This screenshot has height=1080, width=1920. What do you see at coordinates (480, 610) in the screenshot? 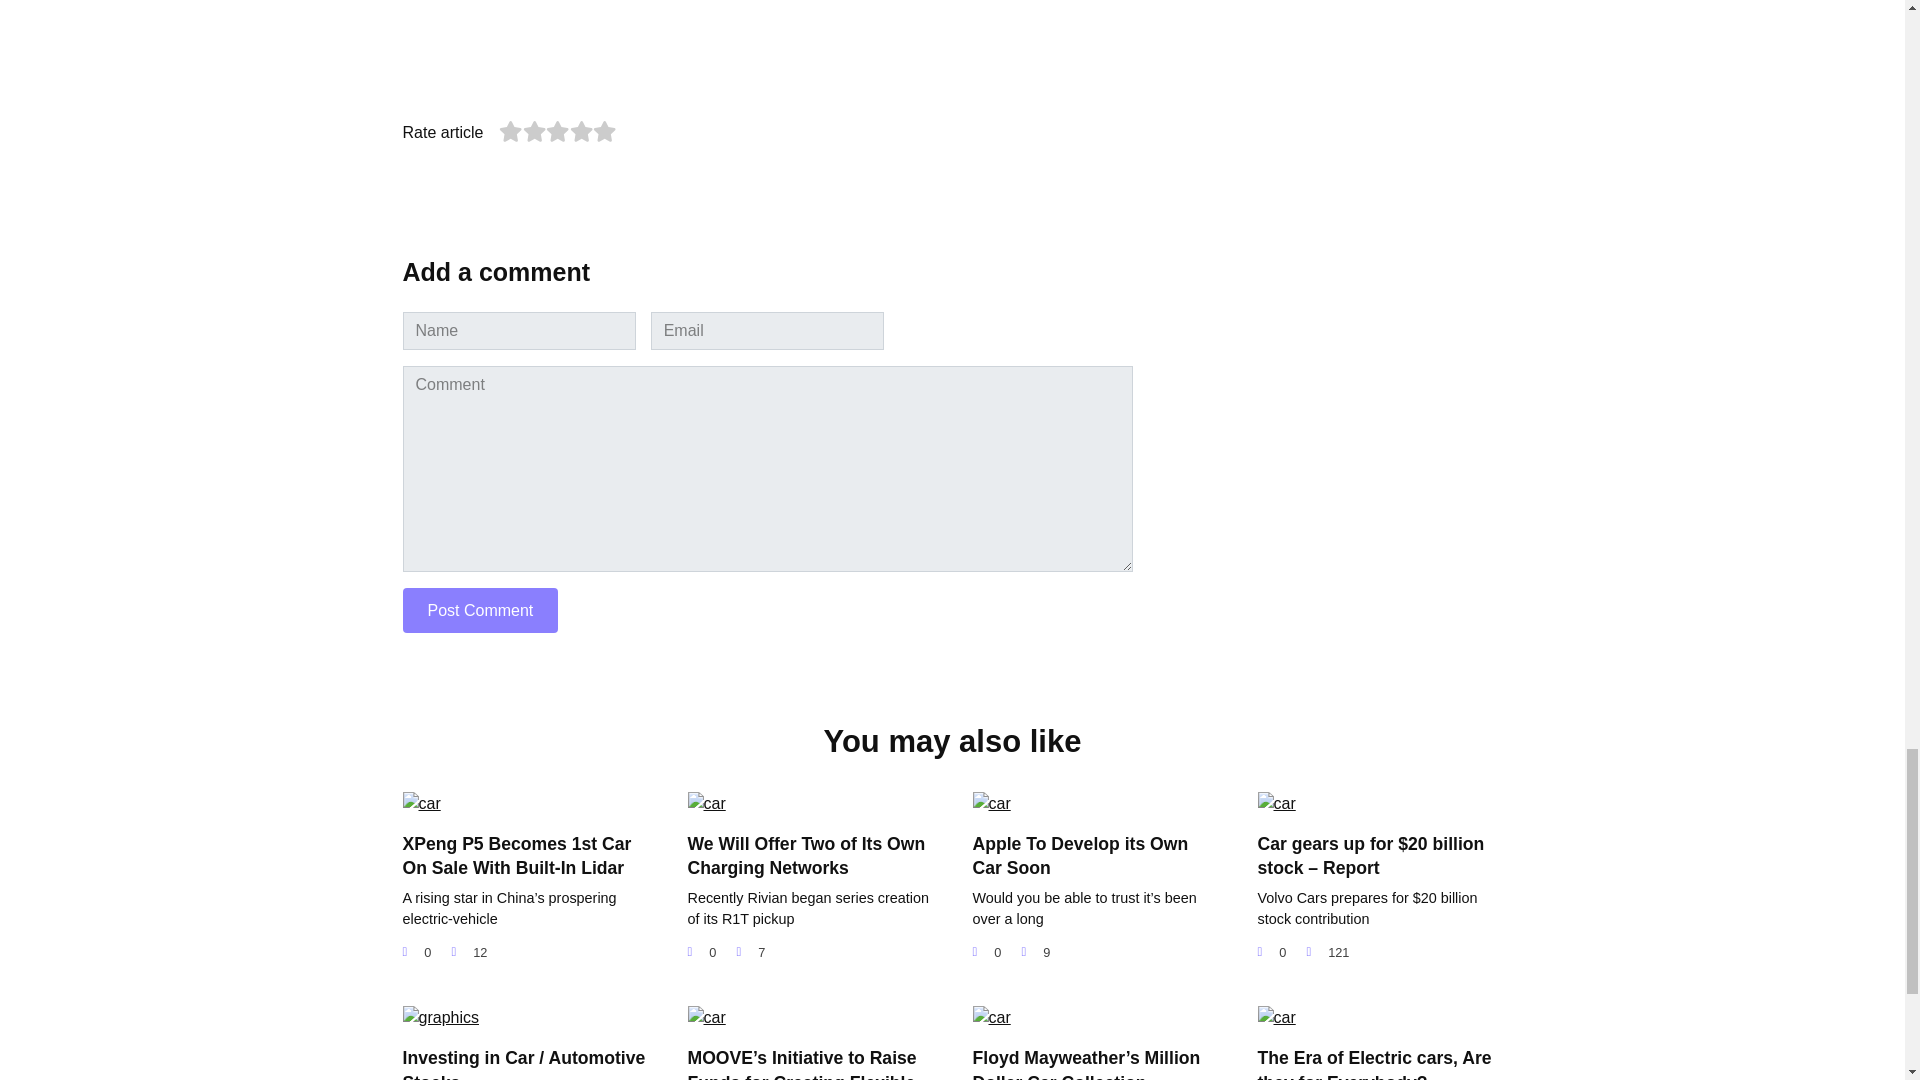
I see `Post Comment` at bounding box center [480, 610].